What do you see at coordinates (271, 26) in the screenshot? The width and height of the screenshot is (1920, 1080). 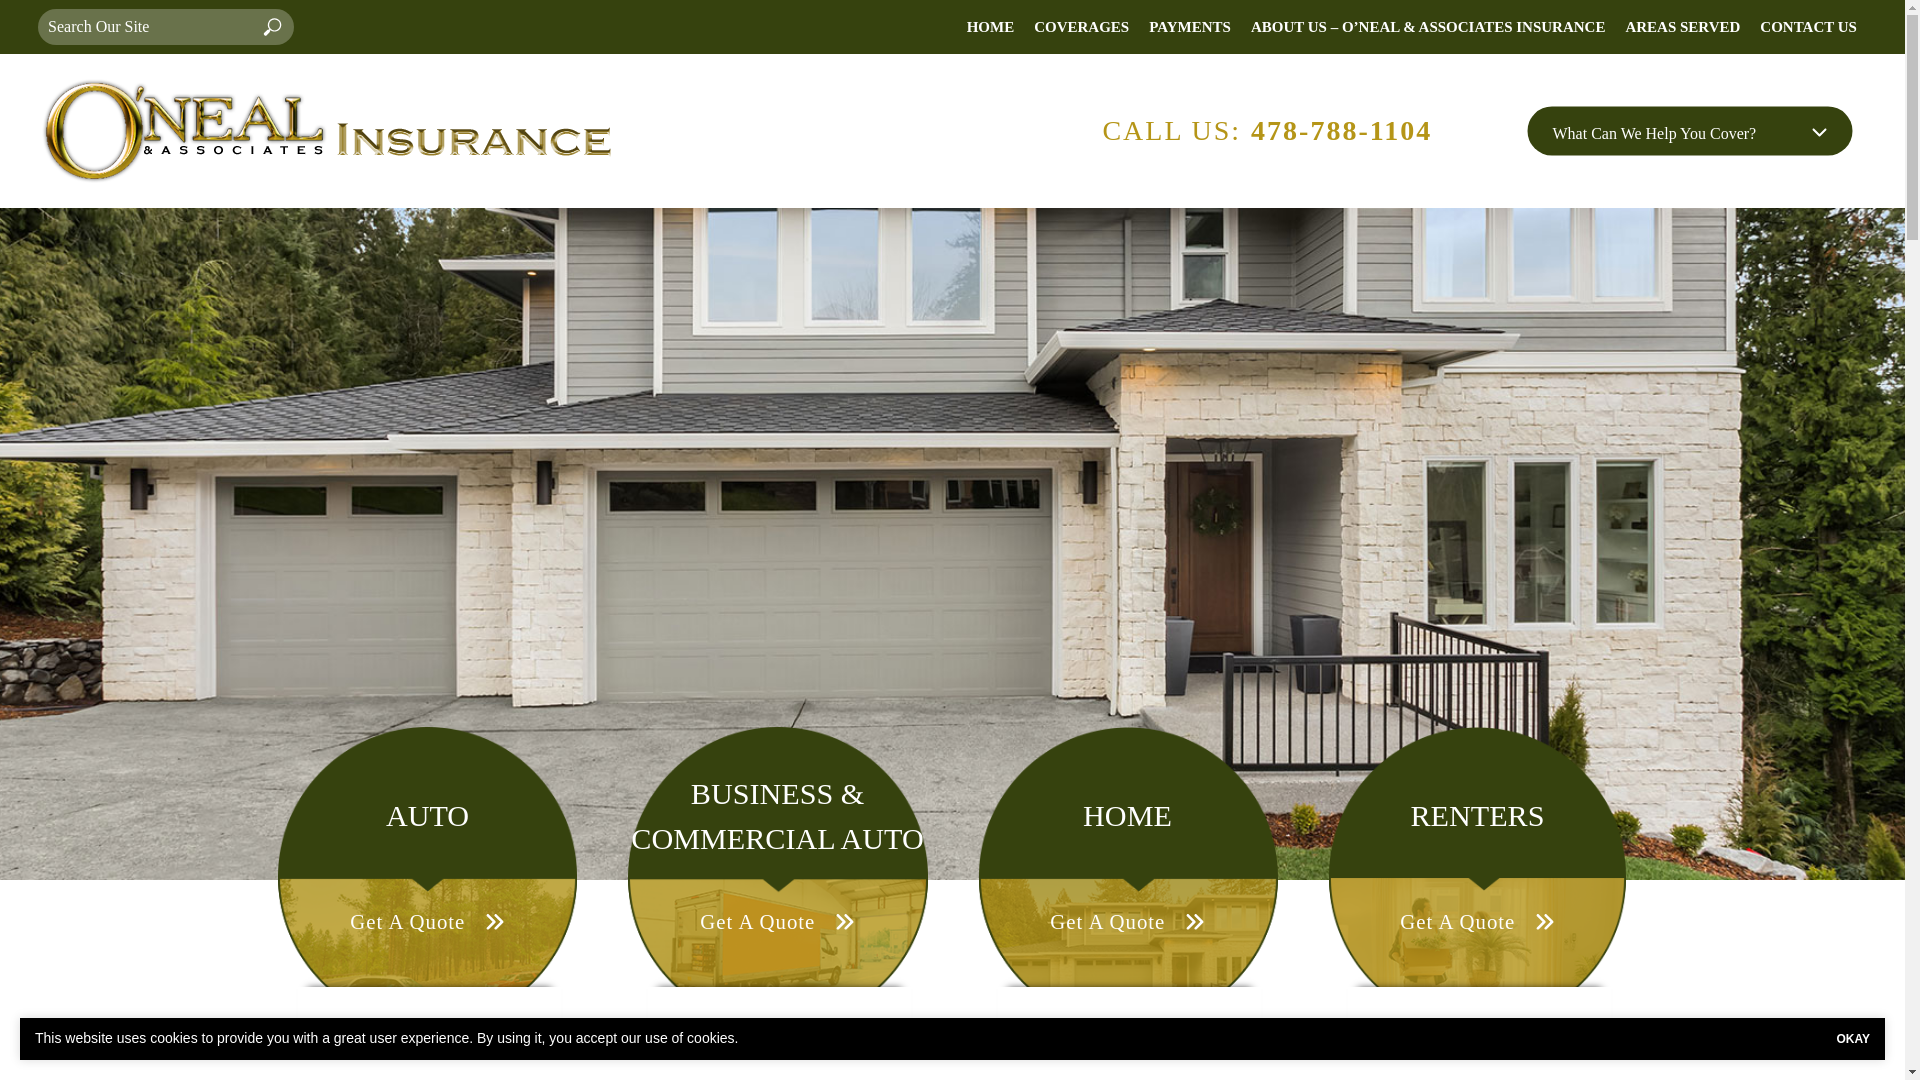 I see `Search` at bounding box center [271, 26].